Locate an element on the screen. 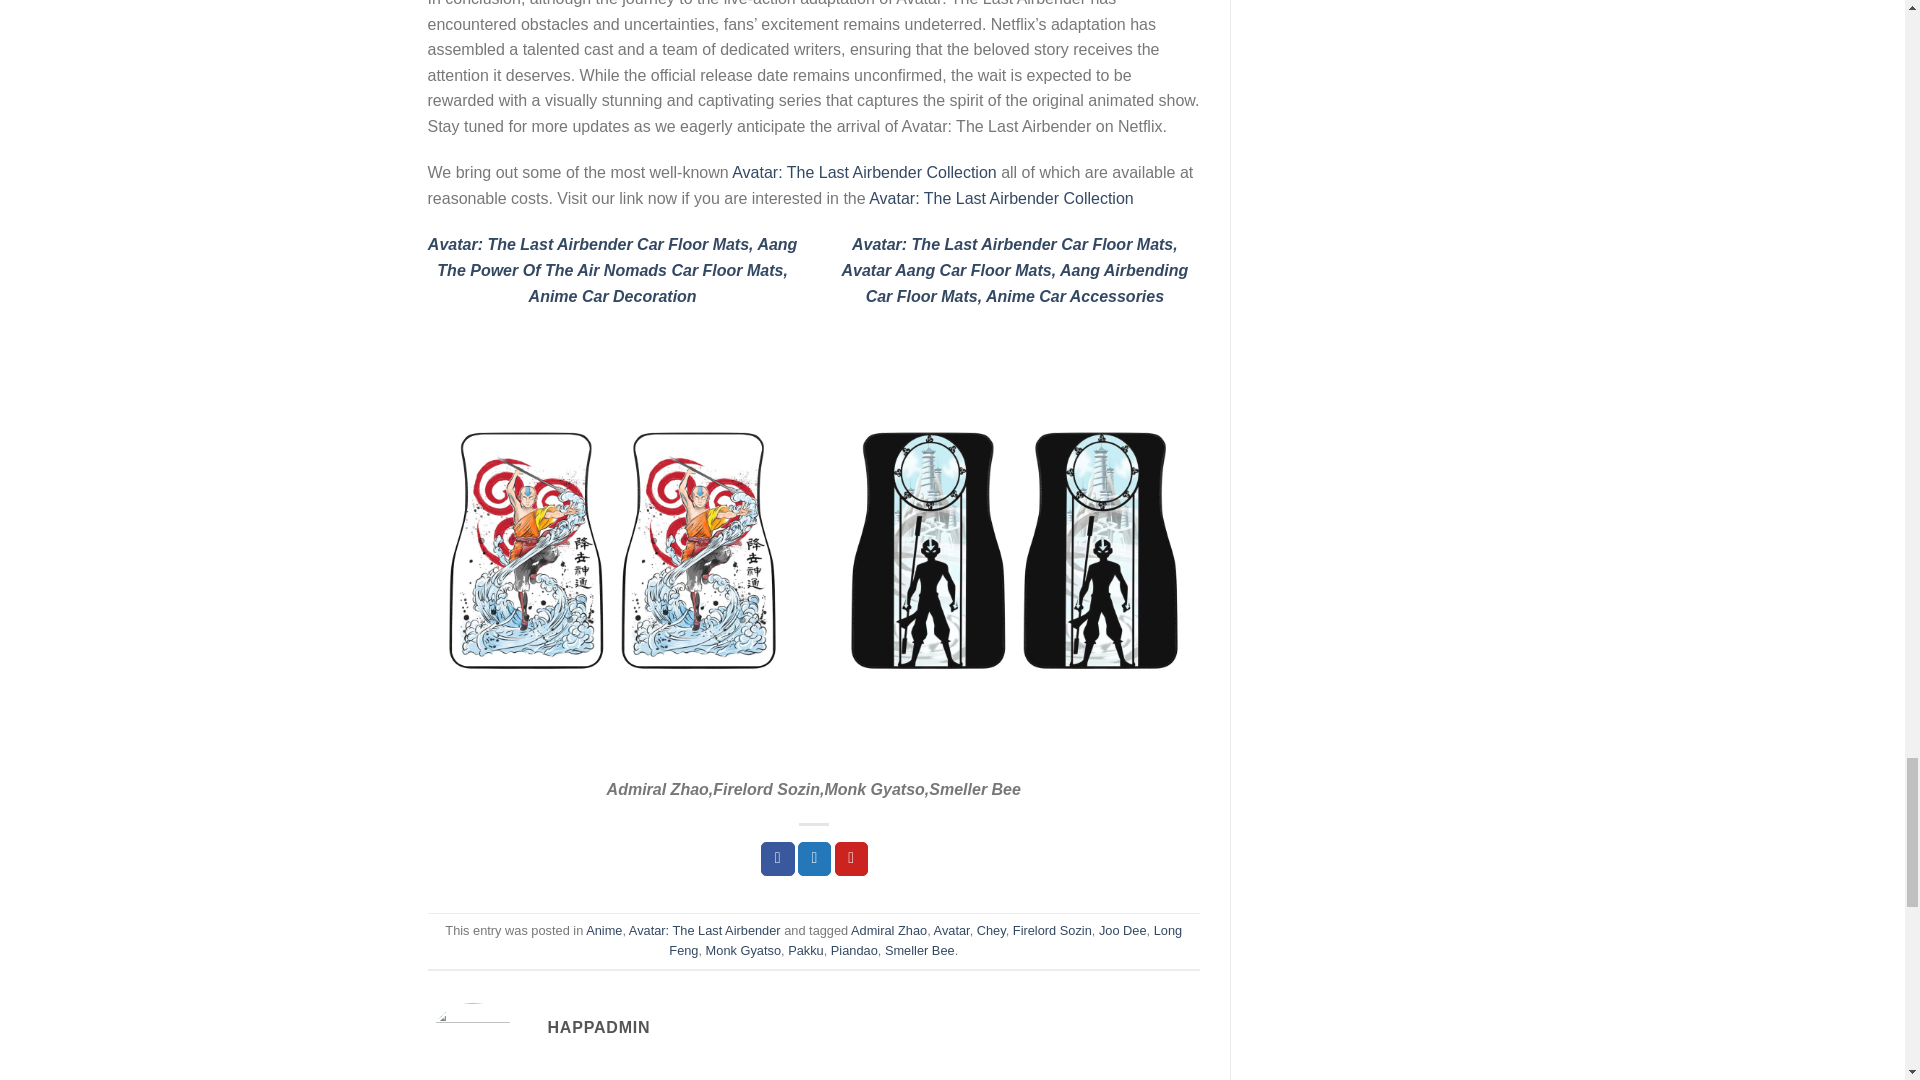  Monk Gyatso is located at coordinates (744, 950).